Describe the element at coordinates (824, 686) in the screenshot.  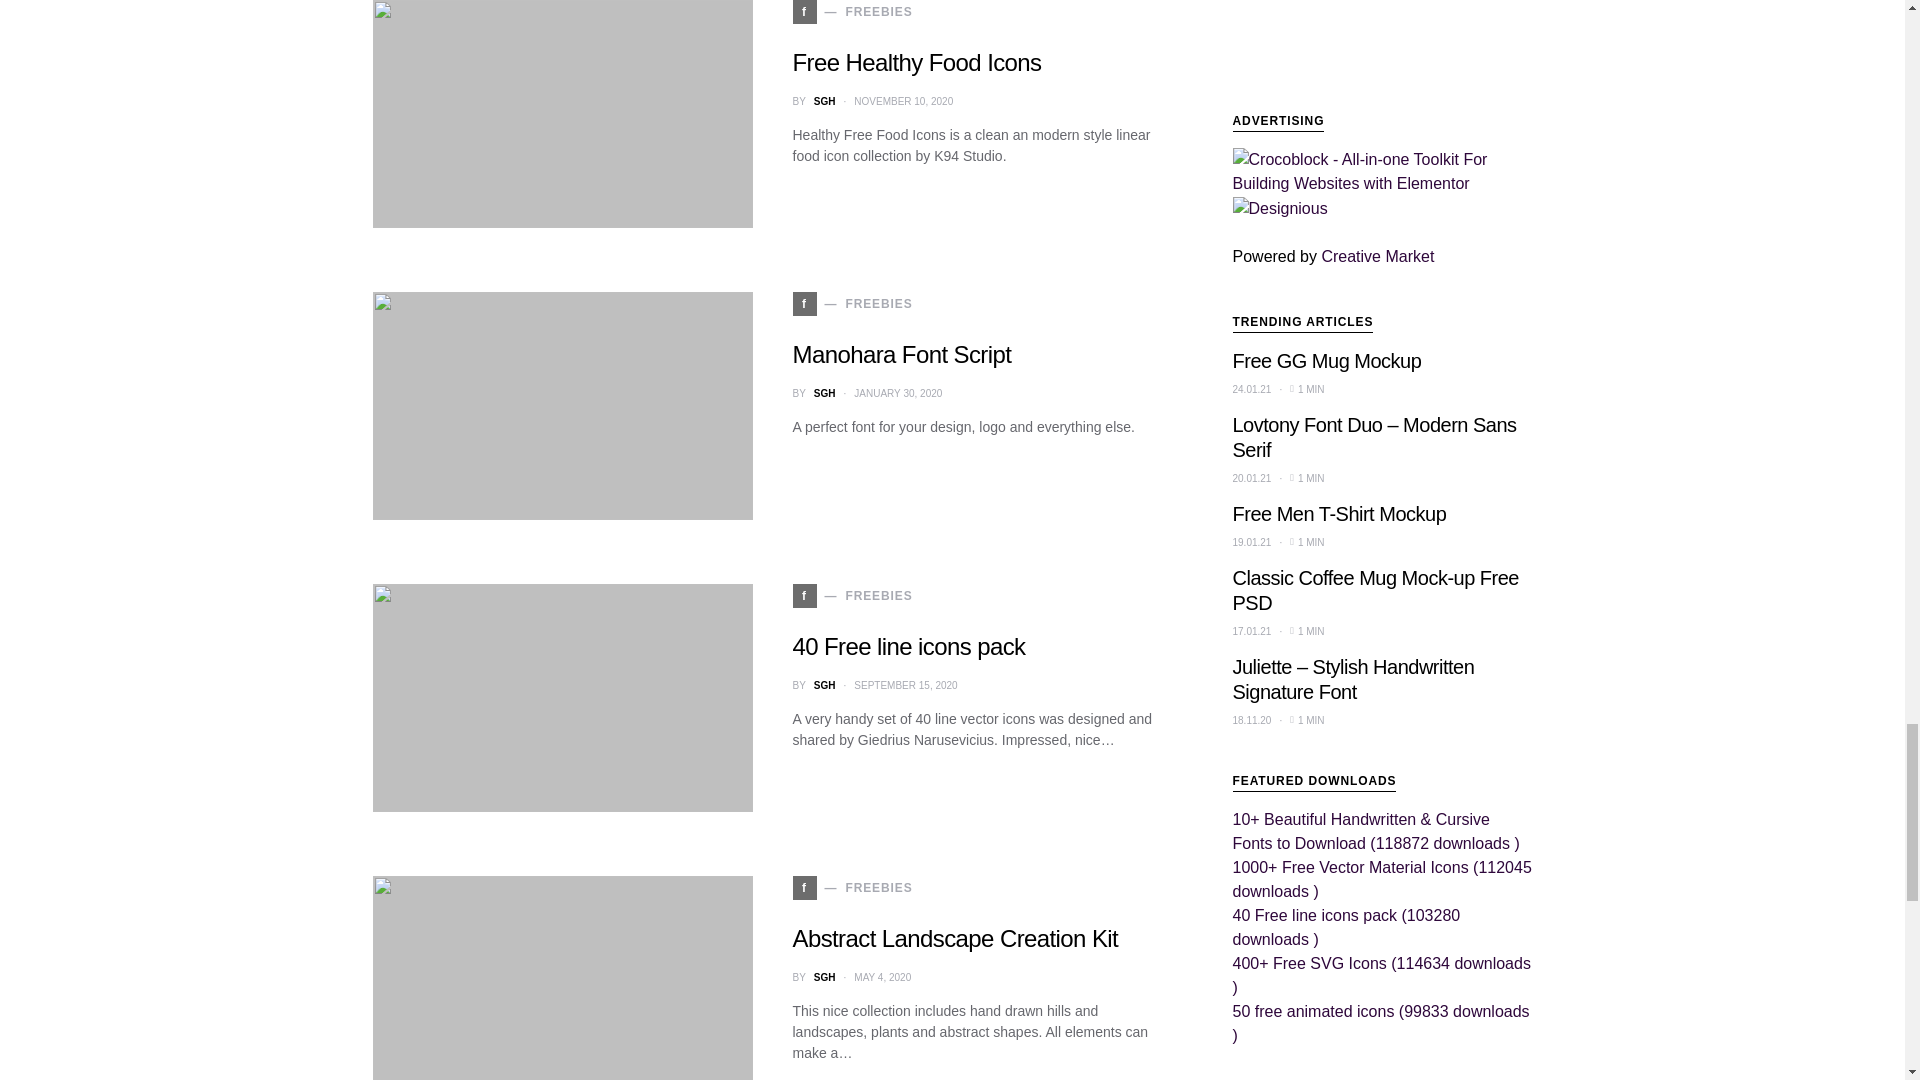
I see `View all posts by SGH` at that location.